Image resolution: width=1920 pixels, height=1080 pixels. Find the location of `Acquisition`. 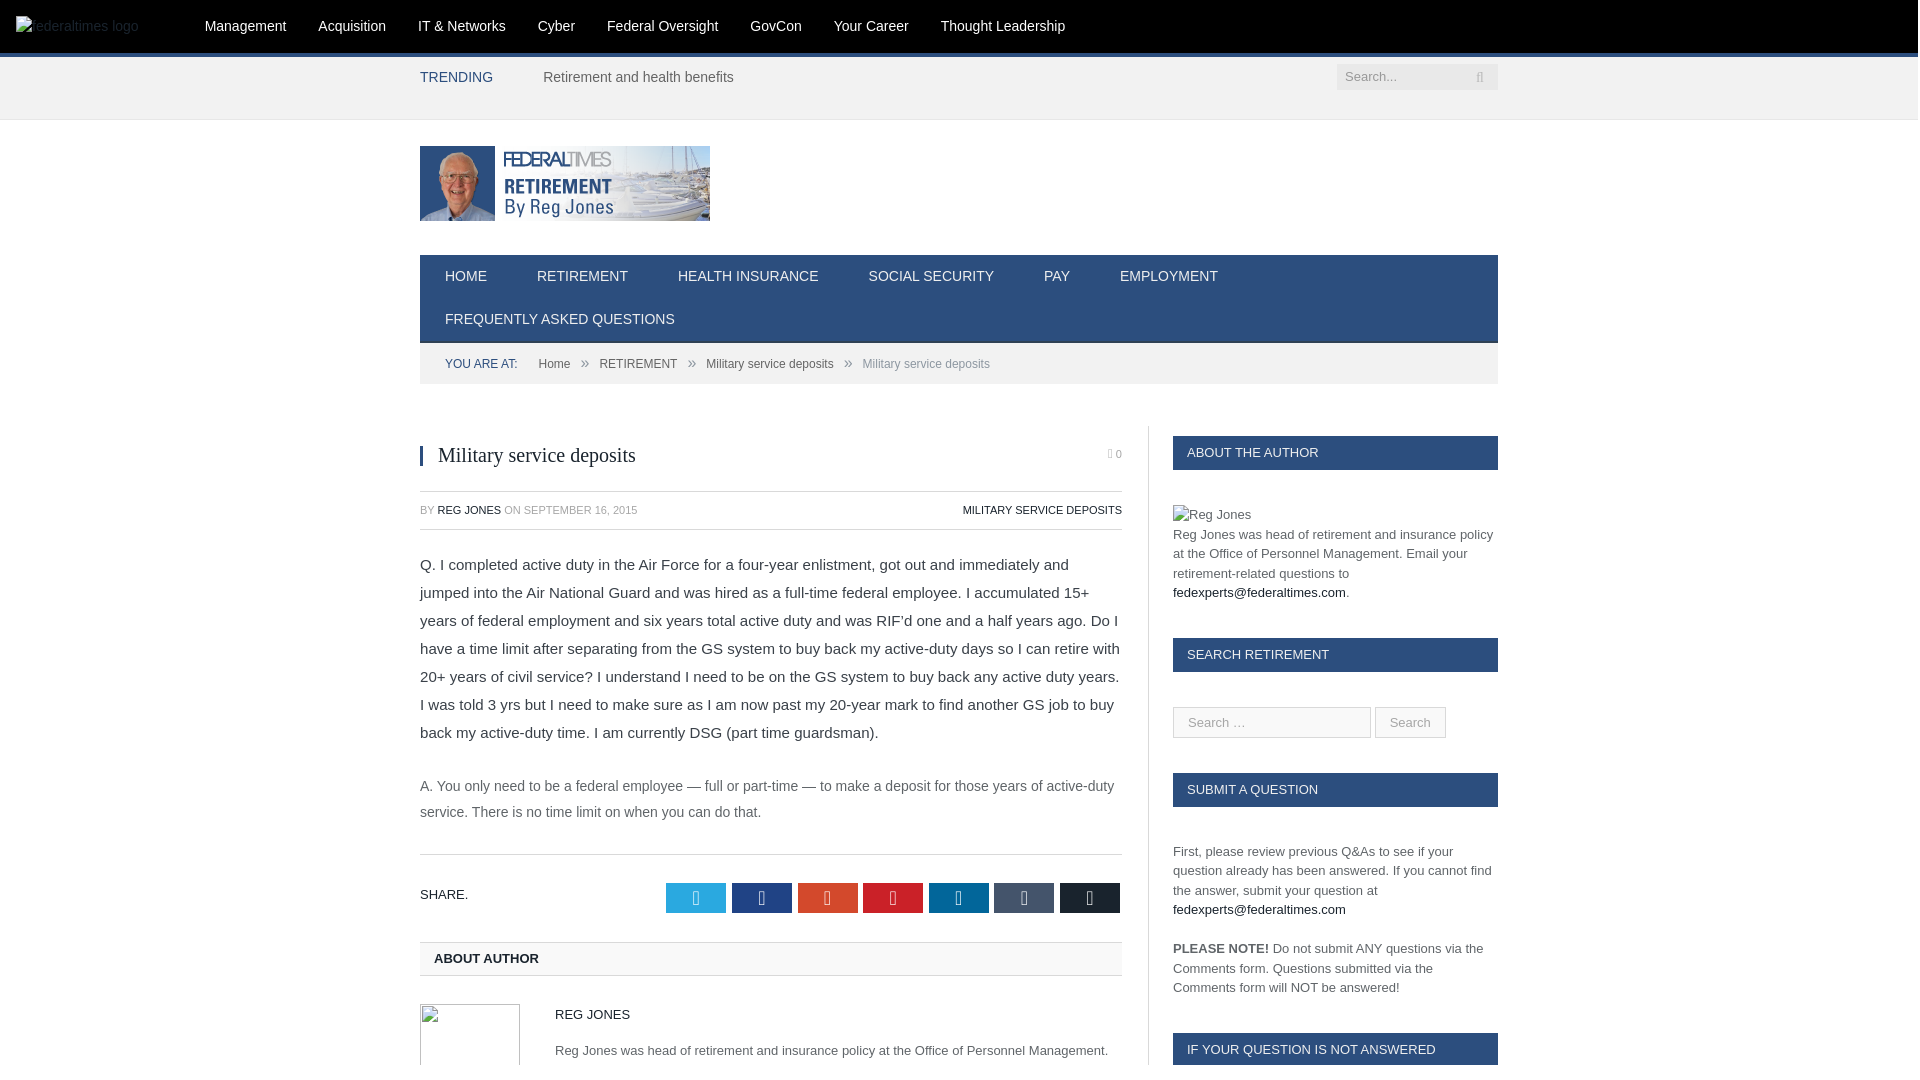

Acquisition is located at coordinates (351, 26).